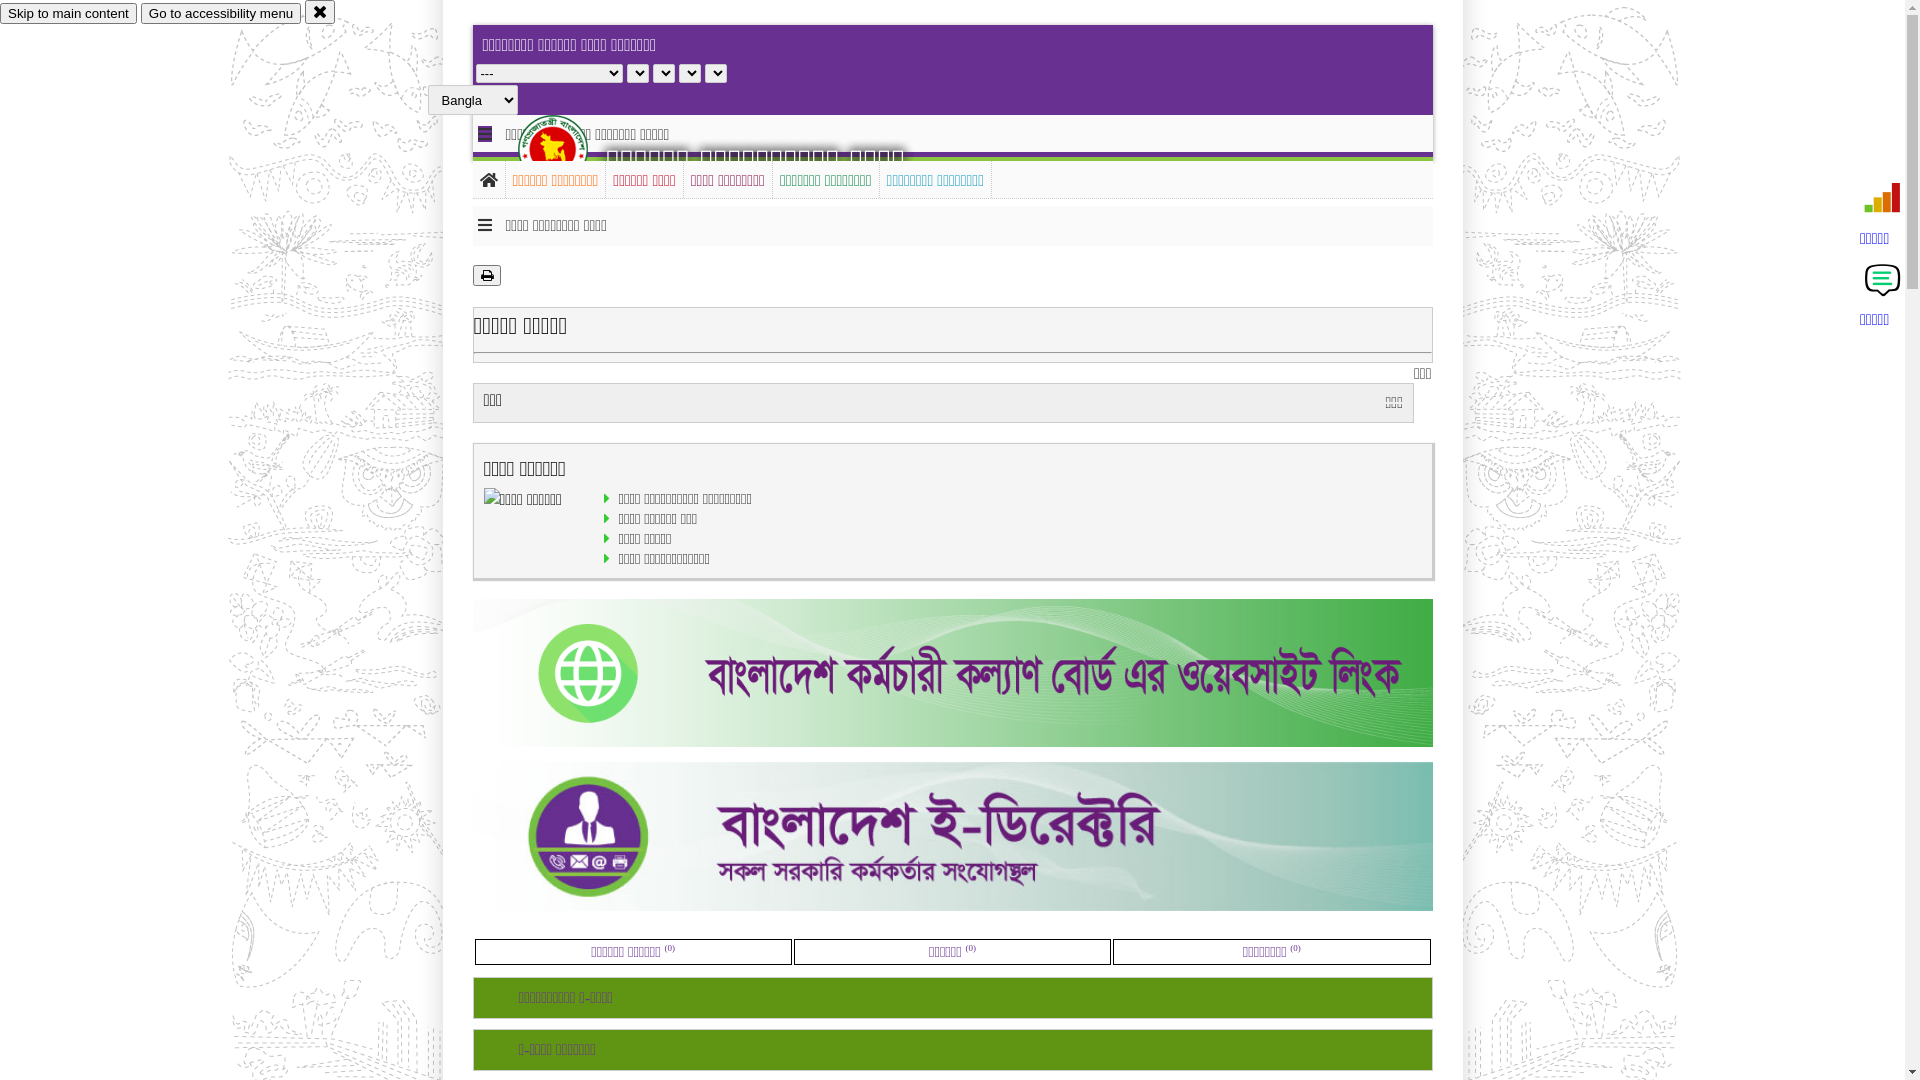 This screenshot has width=1920, height=1080. I want to click on Skip to main content, so click(68, 14).